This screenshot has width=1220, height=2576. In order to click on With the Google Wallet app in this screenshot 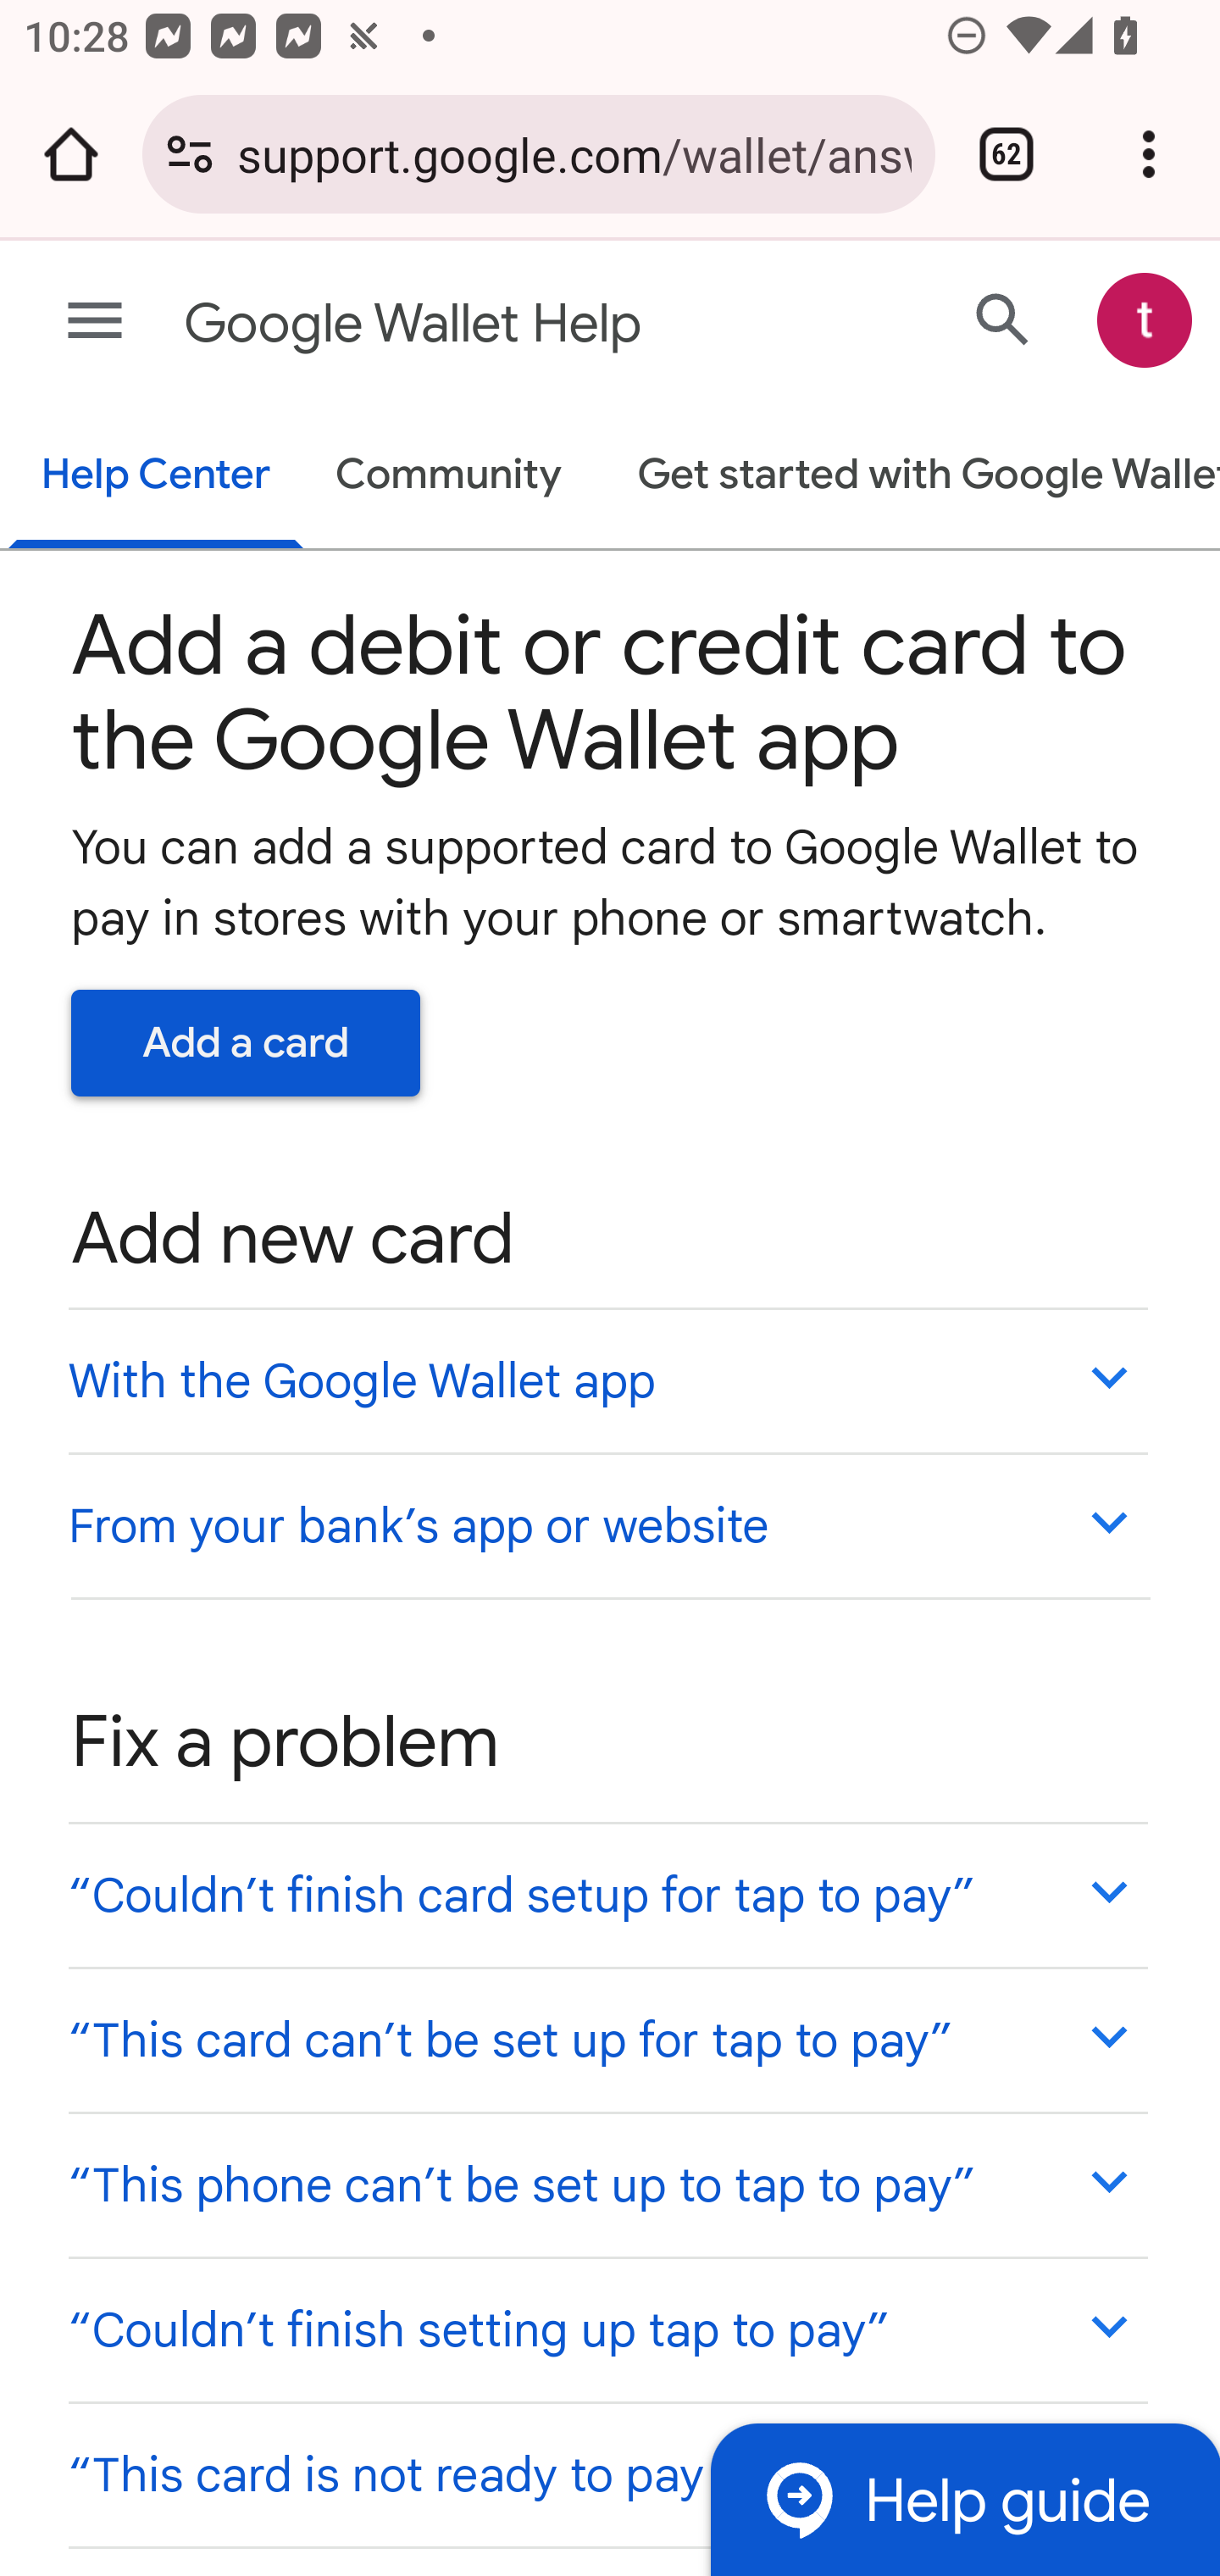, I will do `click(607, 1380)`.